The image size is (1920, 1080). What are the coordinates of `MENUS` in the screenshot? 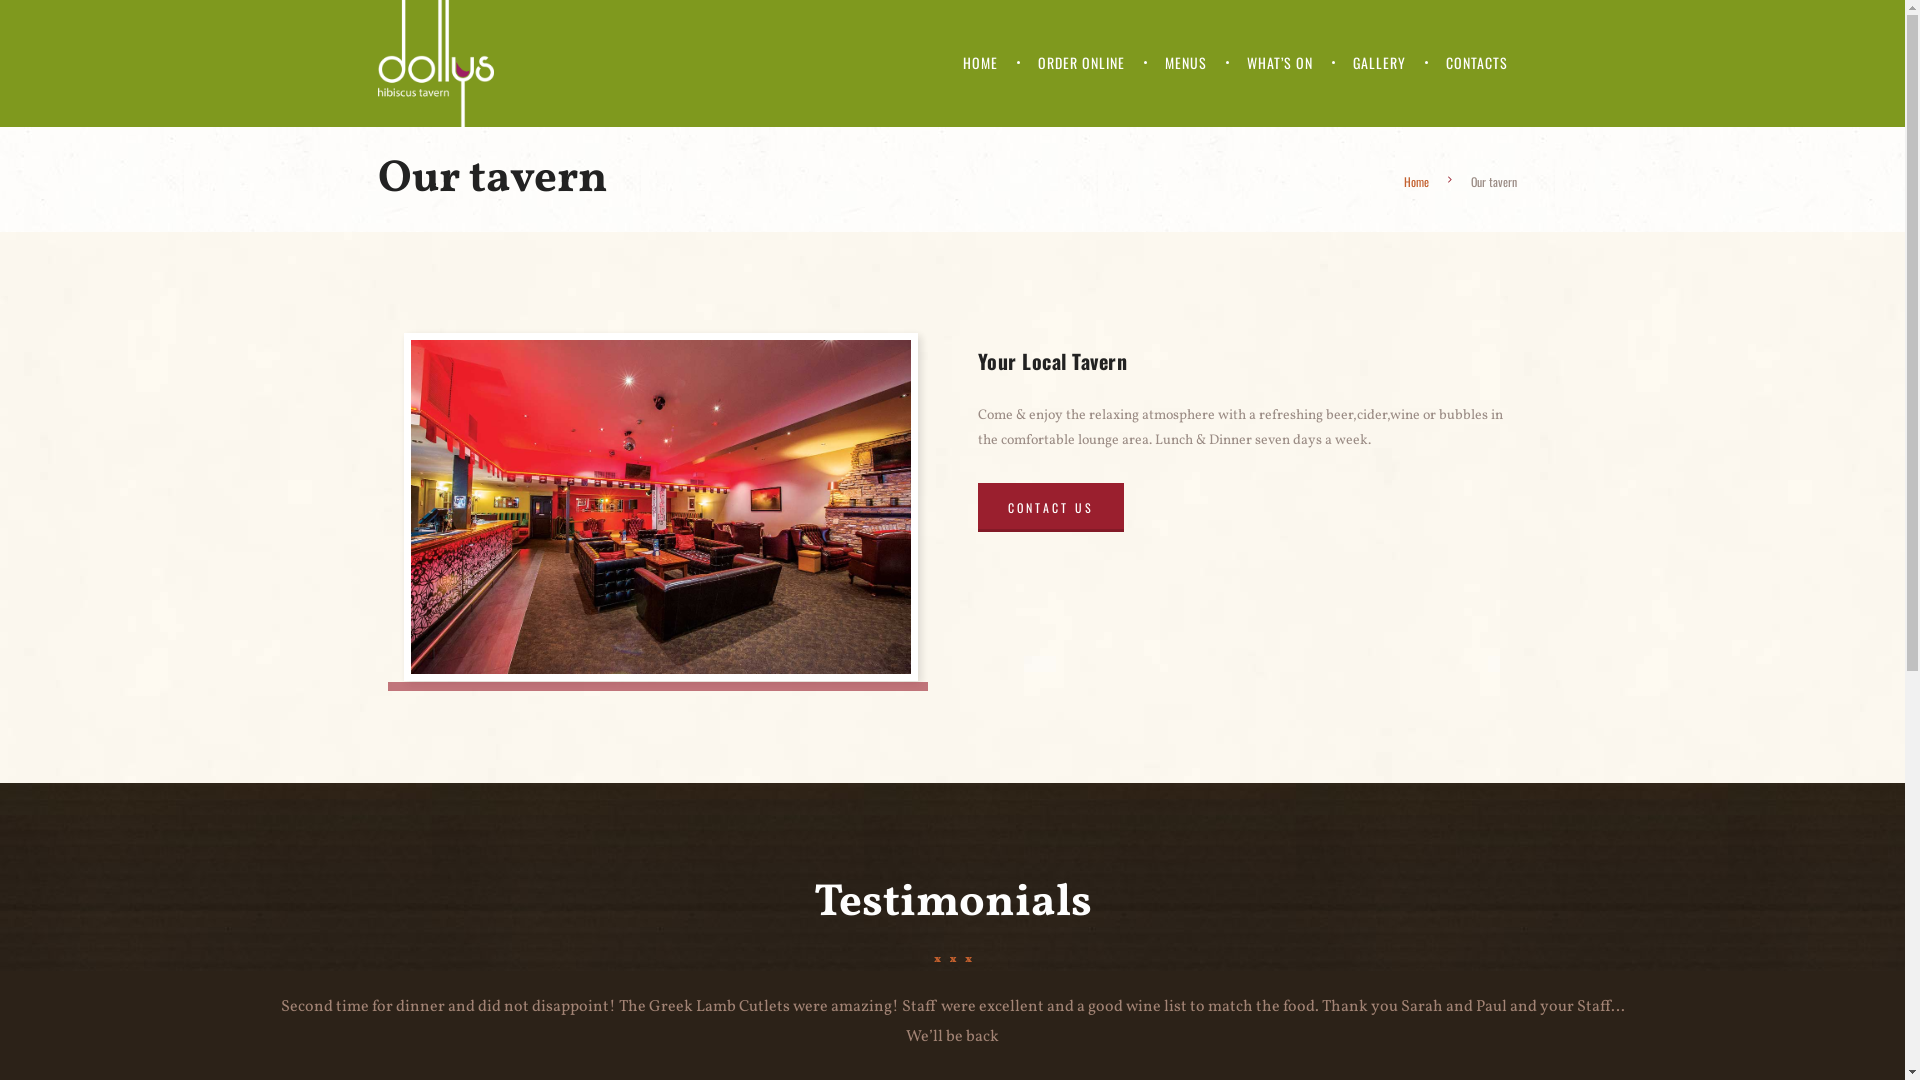 It's located at (1185, 63).